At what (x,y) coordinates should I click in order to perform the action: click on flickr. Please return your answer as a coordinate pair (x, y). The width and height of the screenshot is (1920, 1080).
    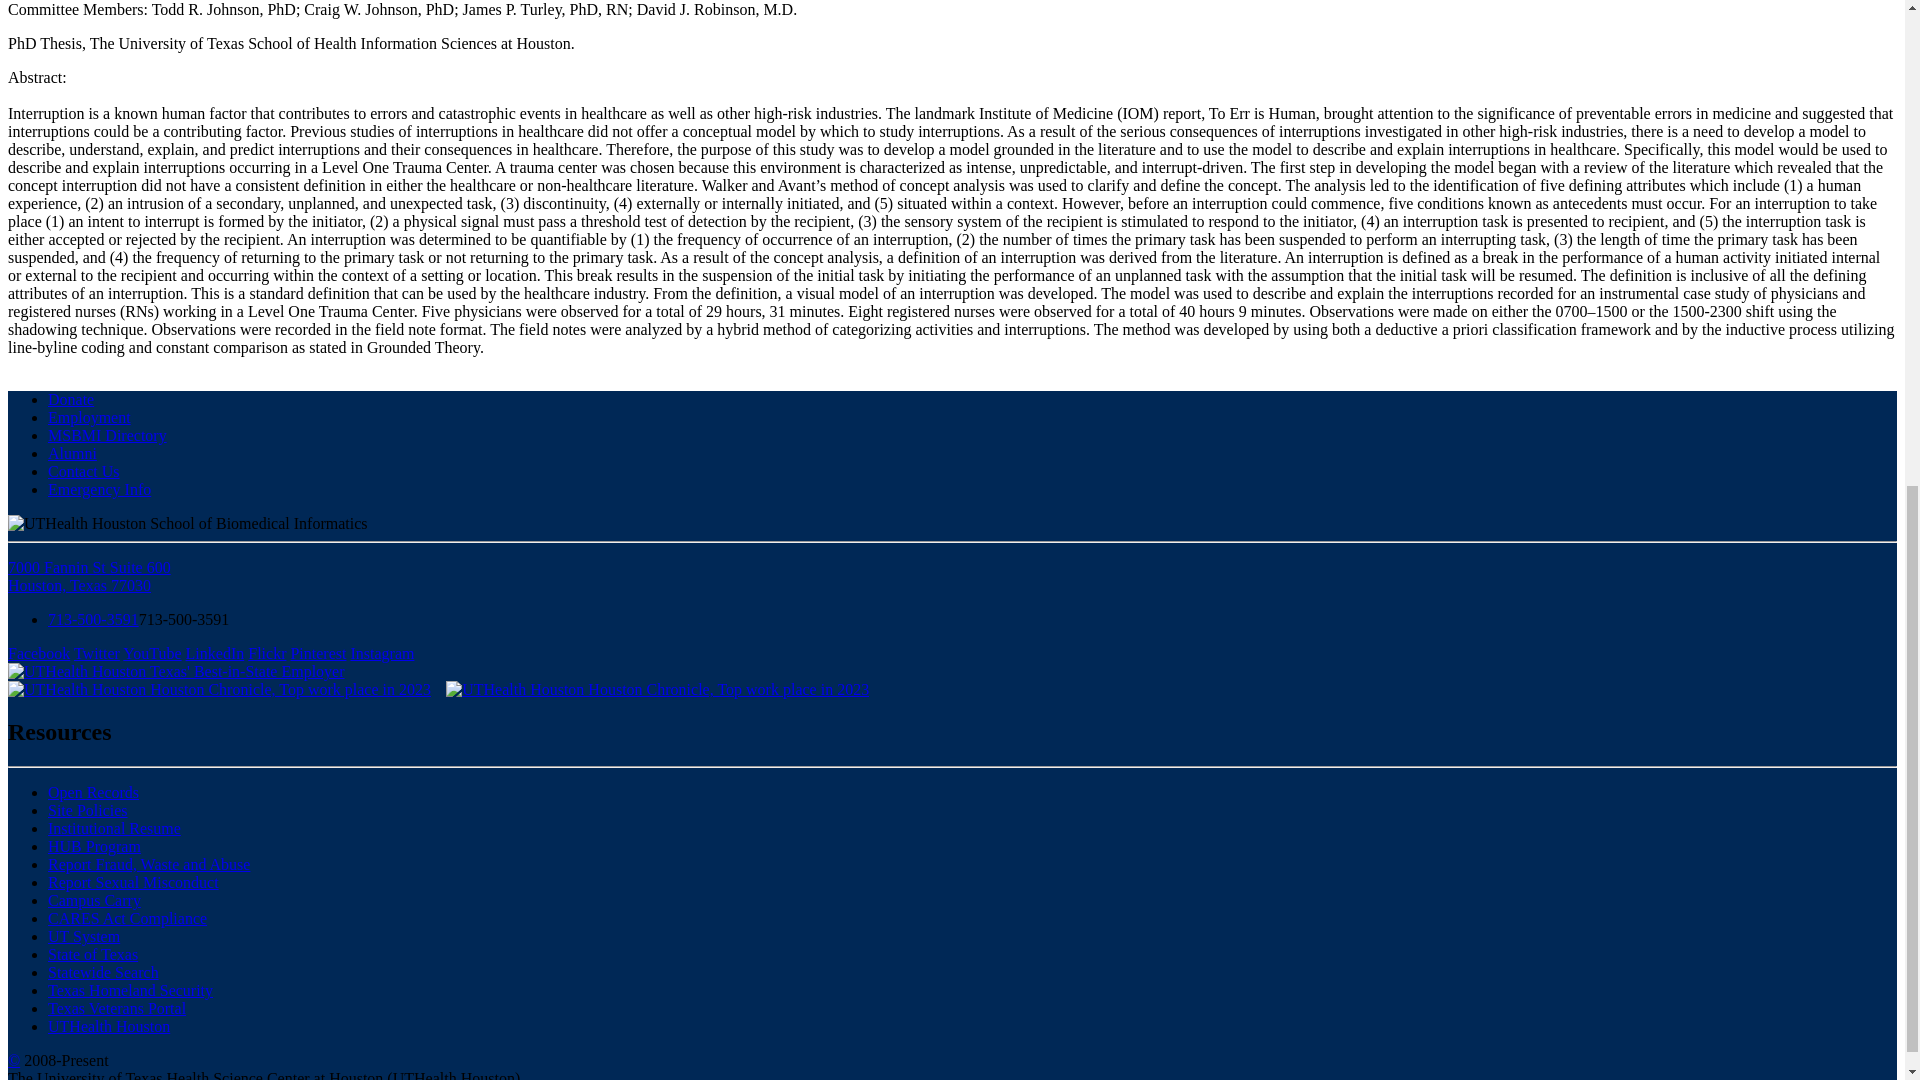
    Looking at the image, I should click on (266, 653).